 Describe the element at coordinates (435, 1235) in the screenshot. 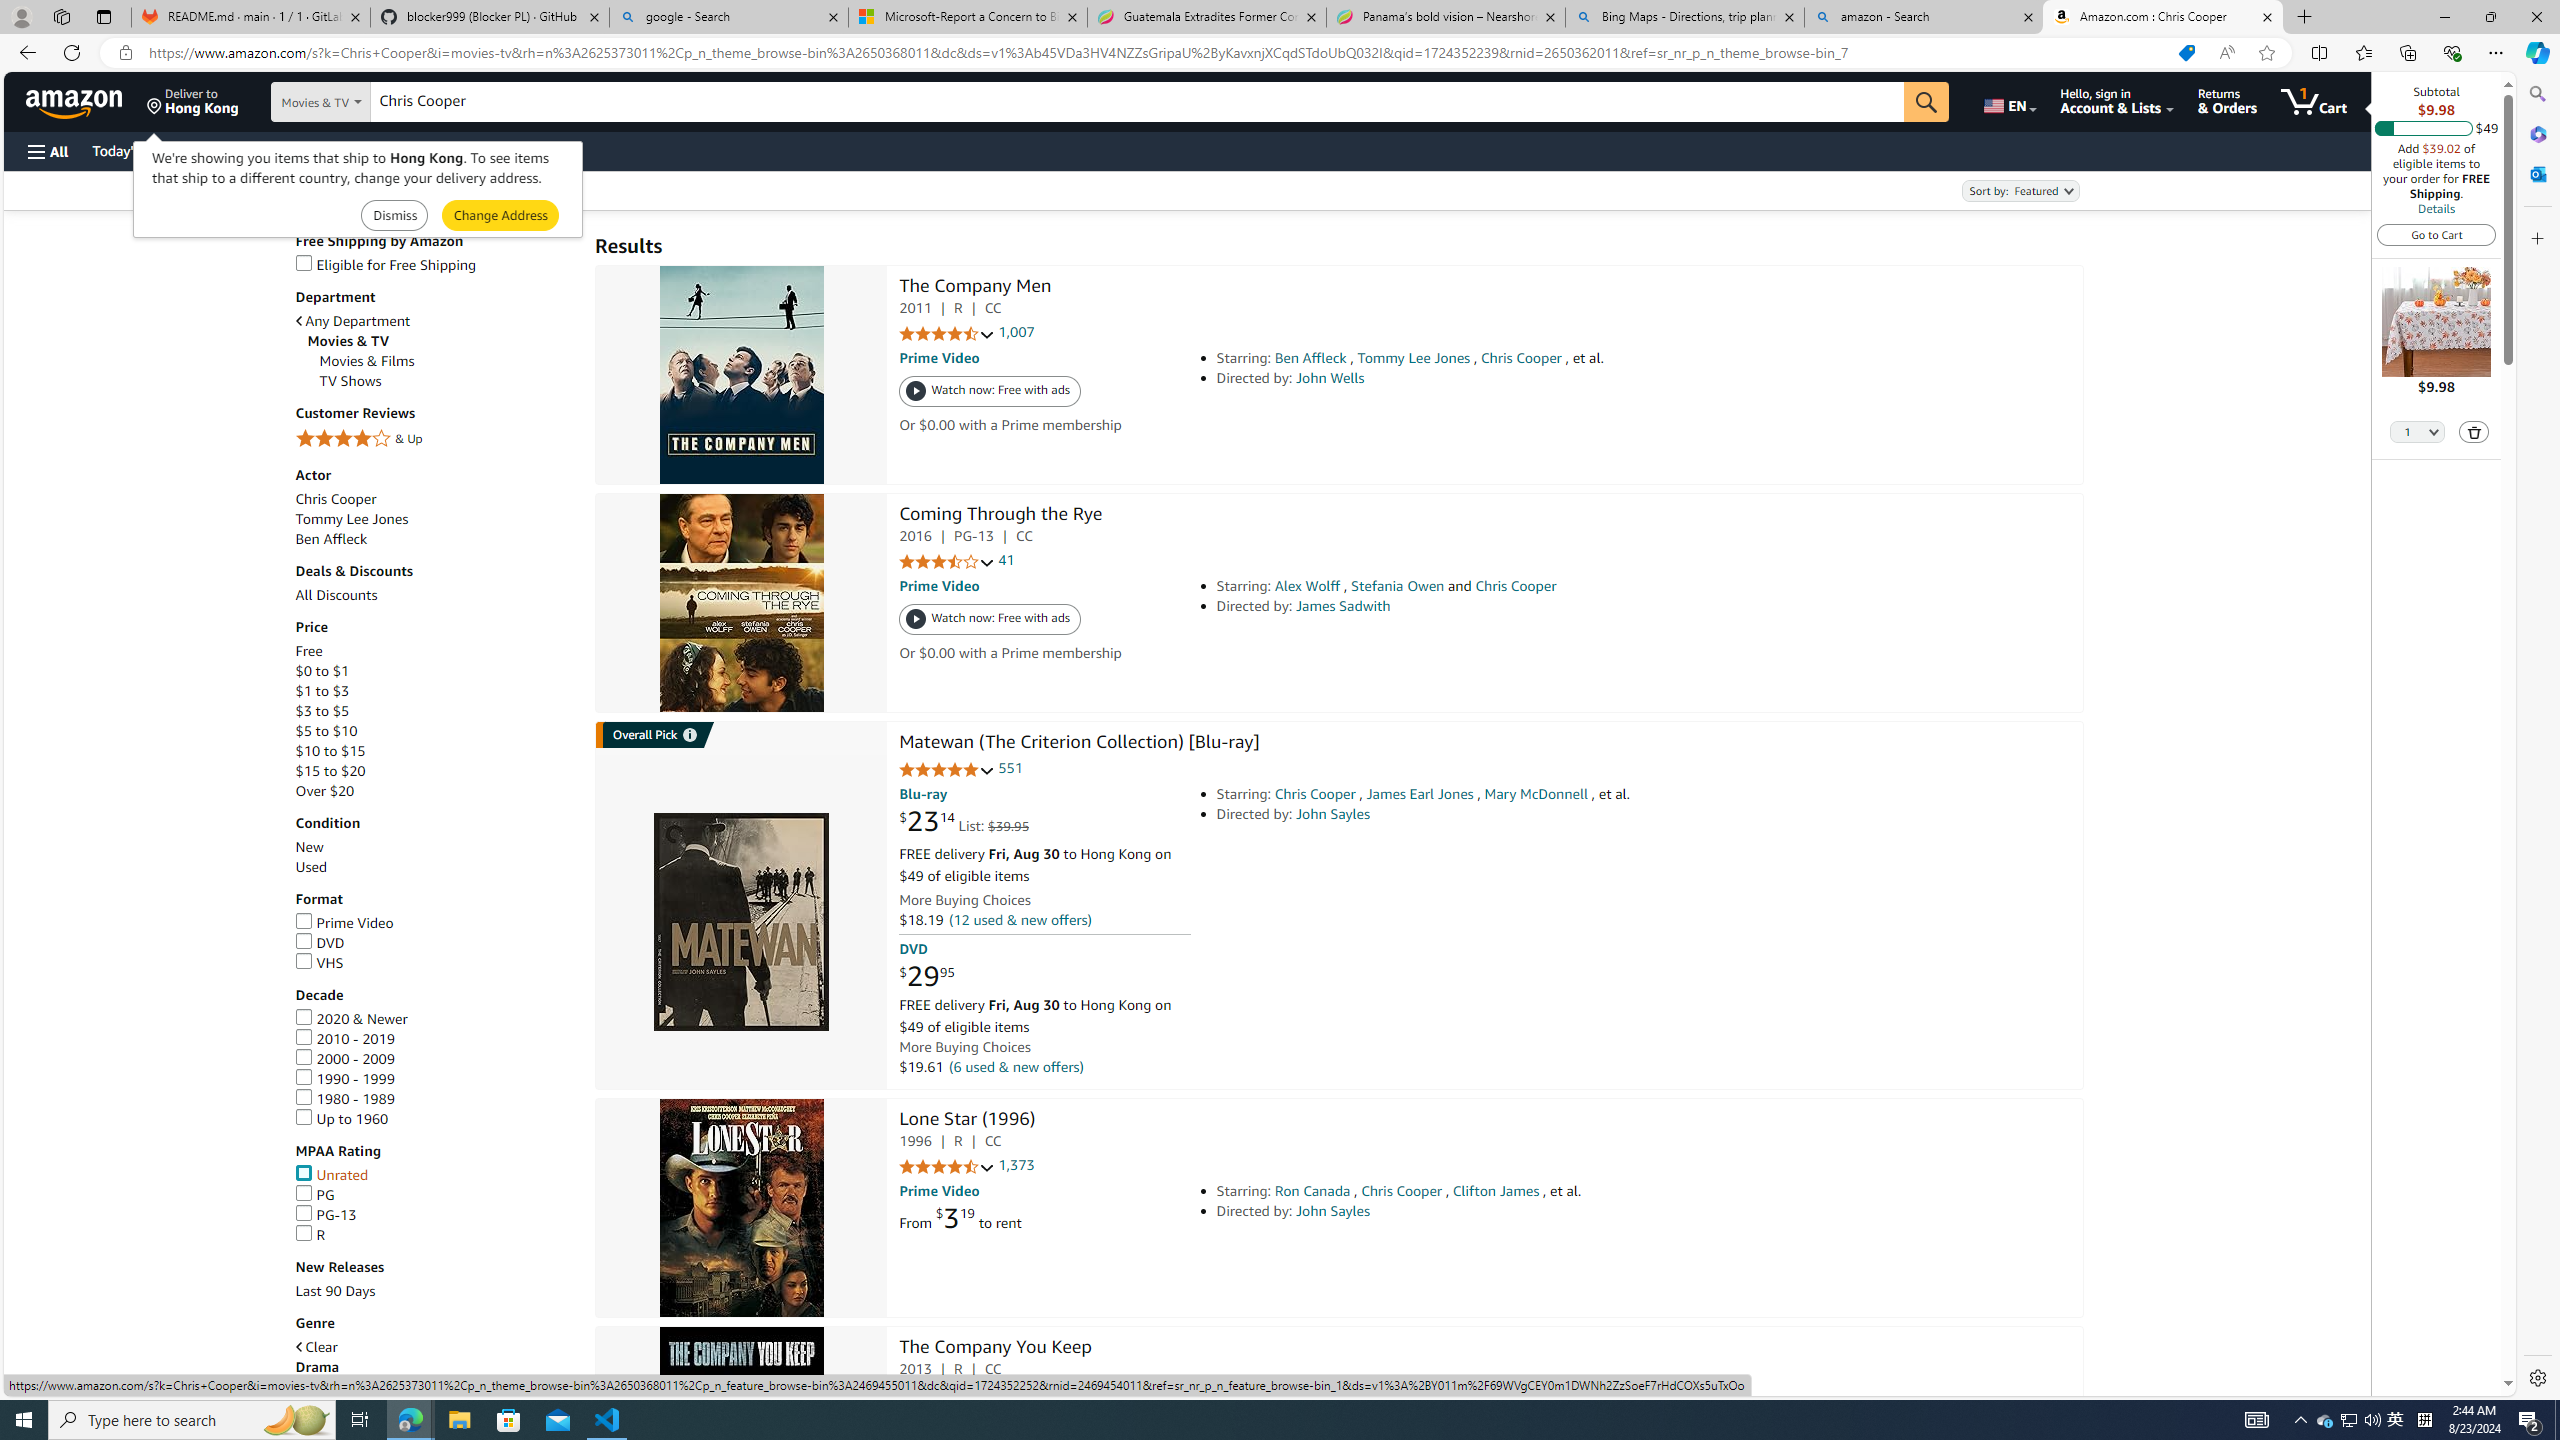

I see `R` at that location.